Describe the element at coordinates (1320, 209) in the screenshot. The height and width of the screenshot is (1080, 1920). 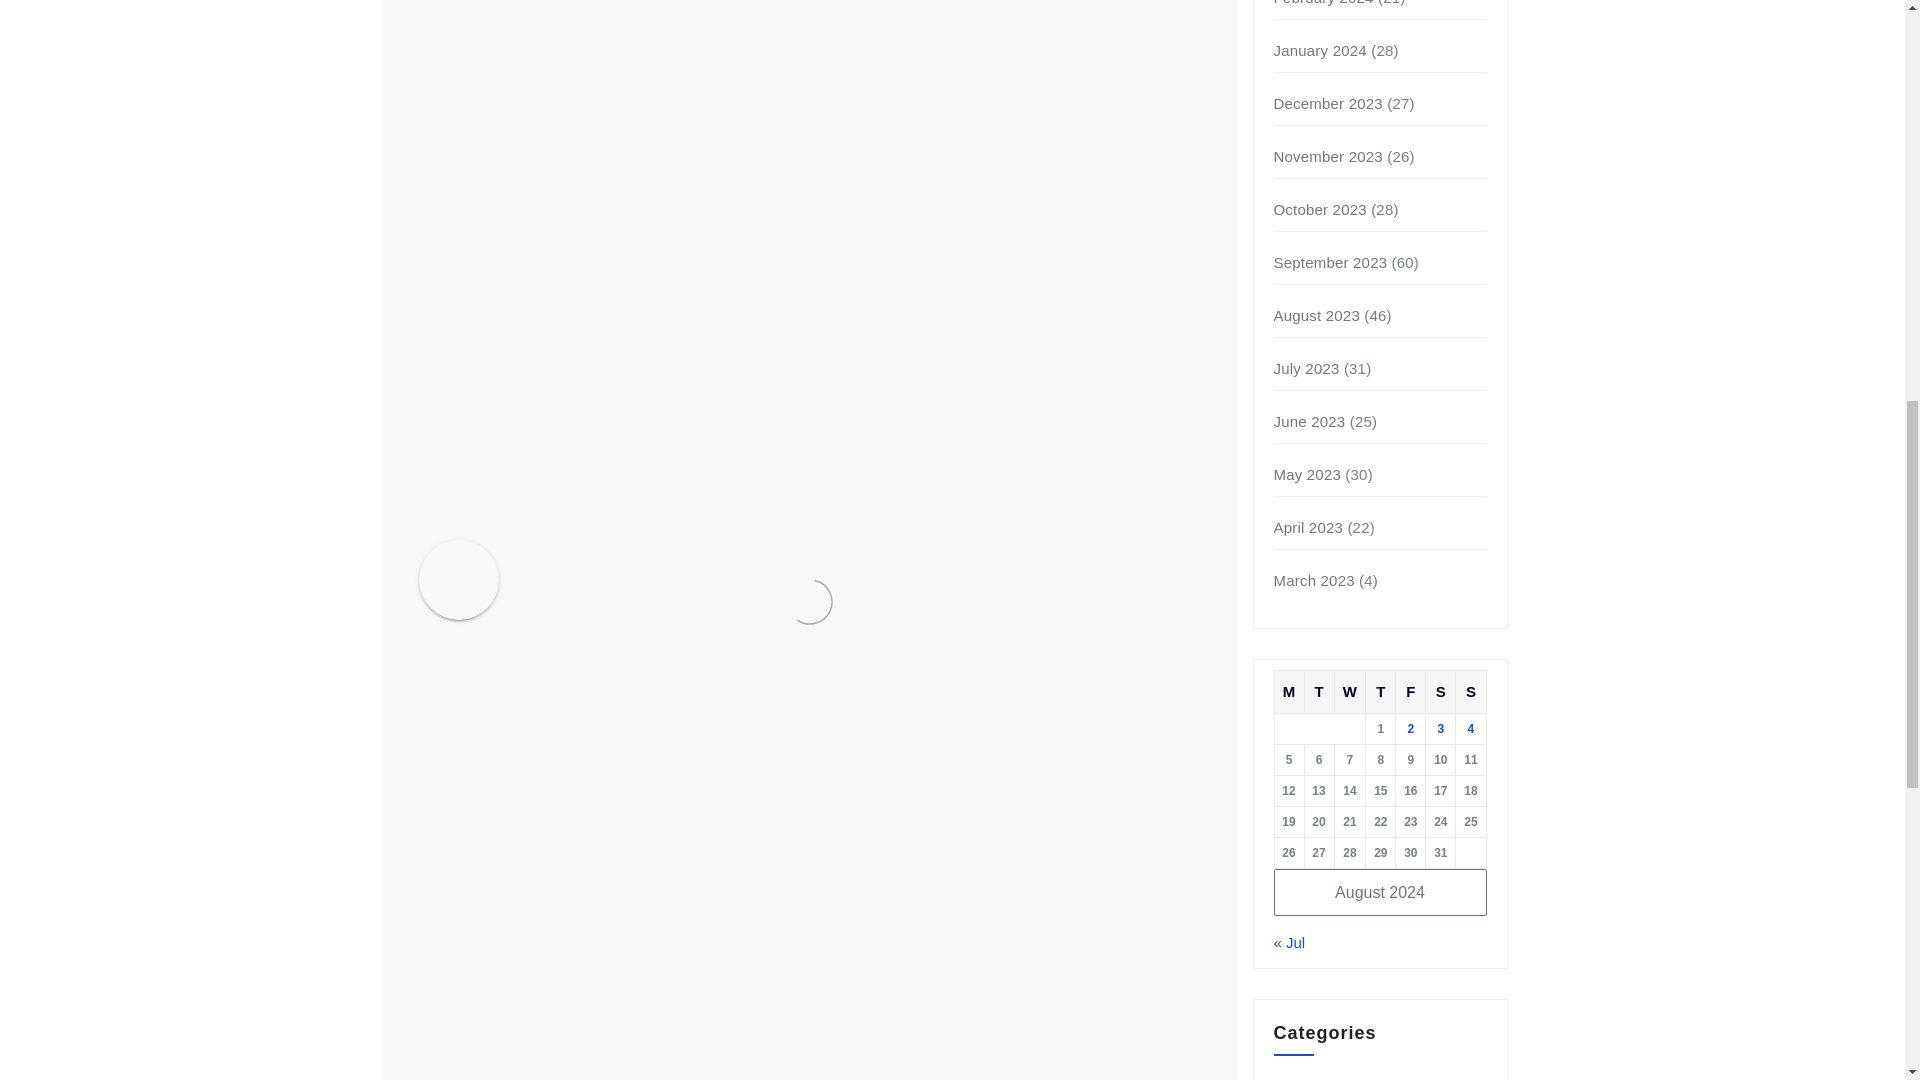
I see `October 2023` at that location.